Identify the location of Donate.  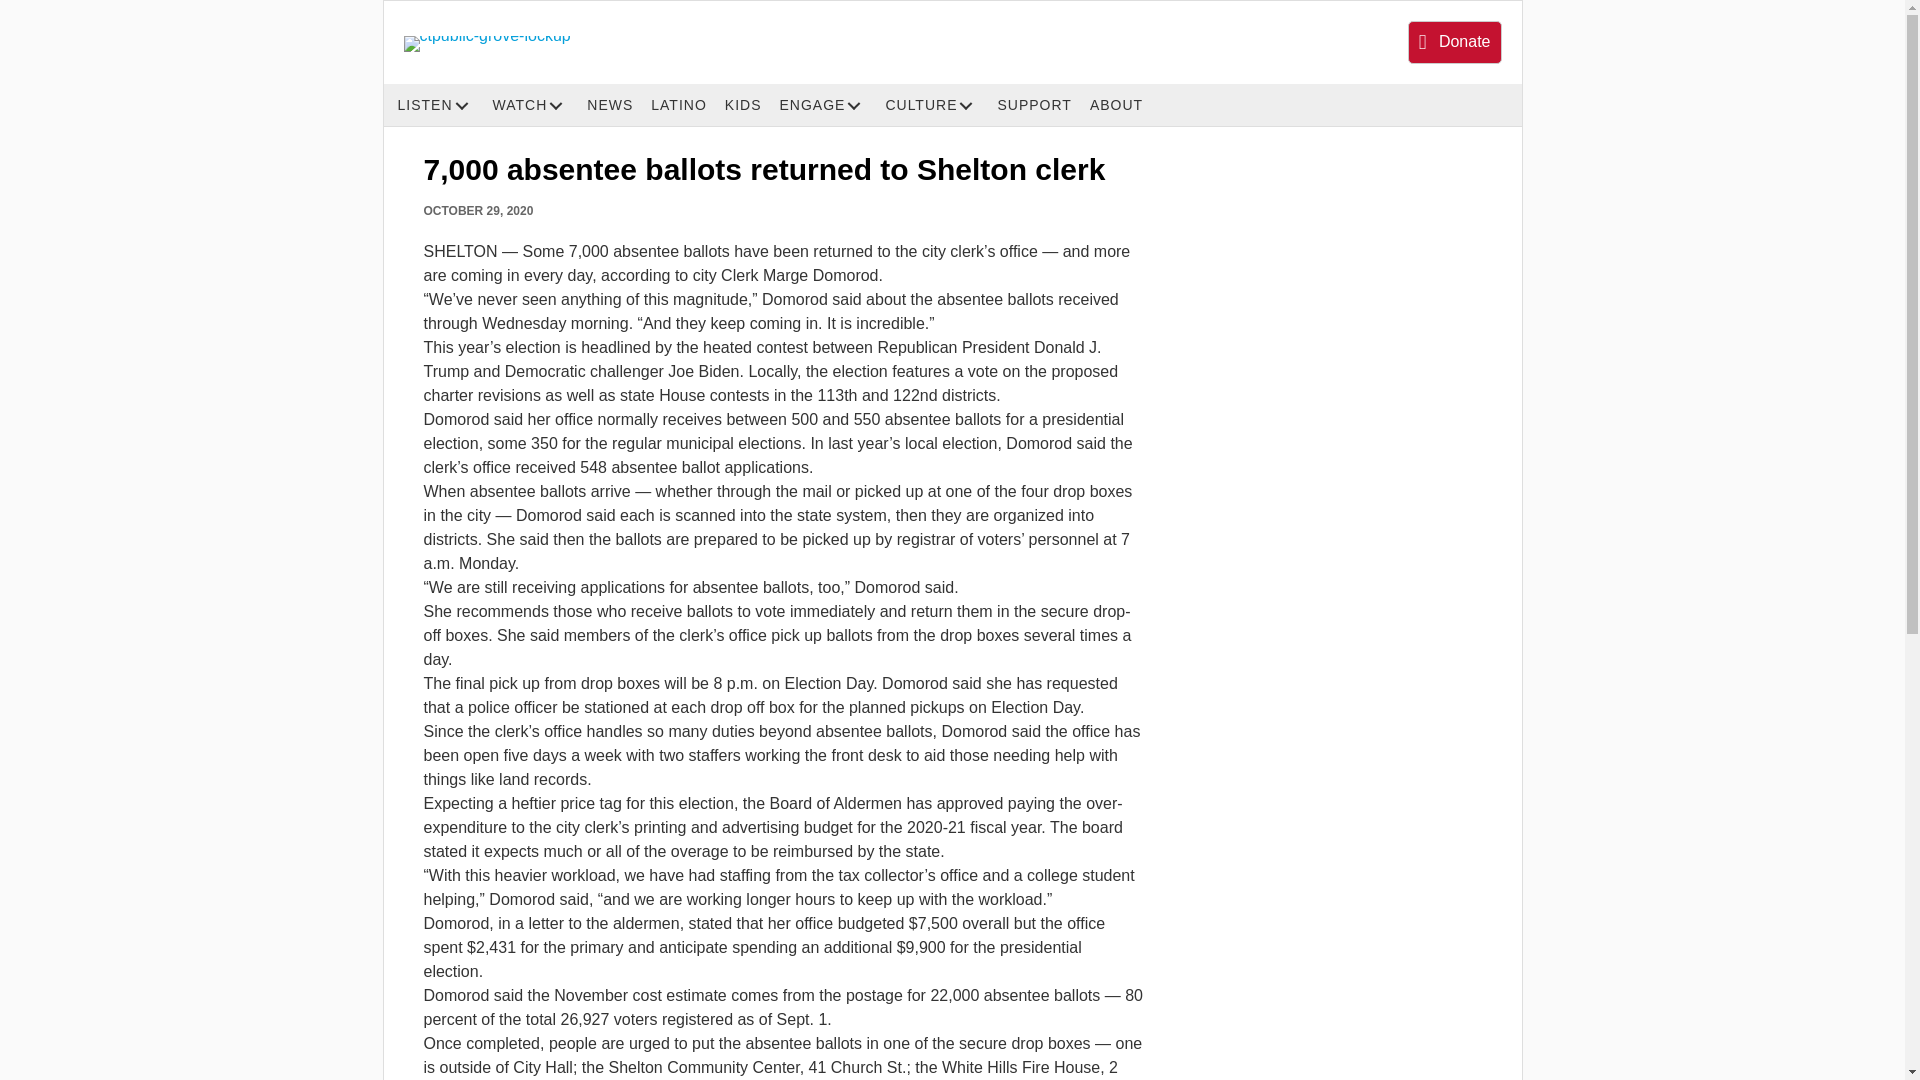
(1454, 42).